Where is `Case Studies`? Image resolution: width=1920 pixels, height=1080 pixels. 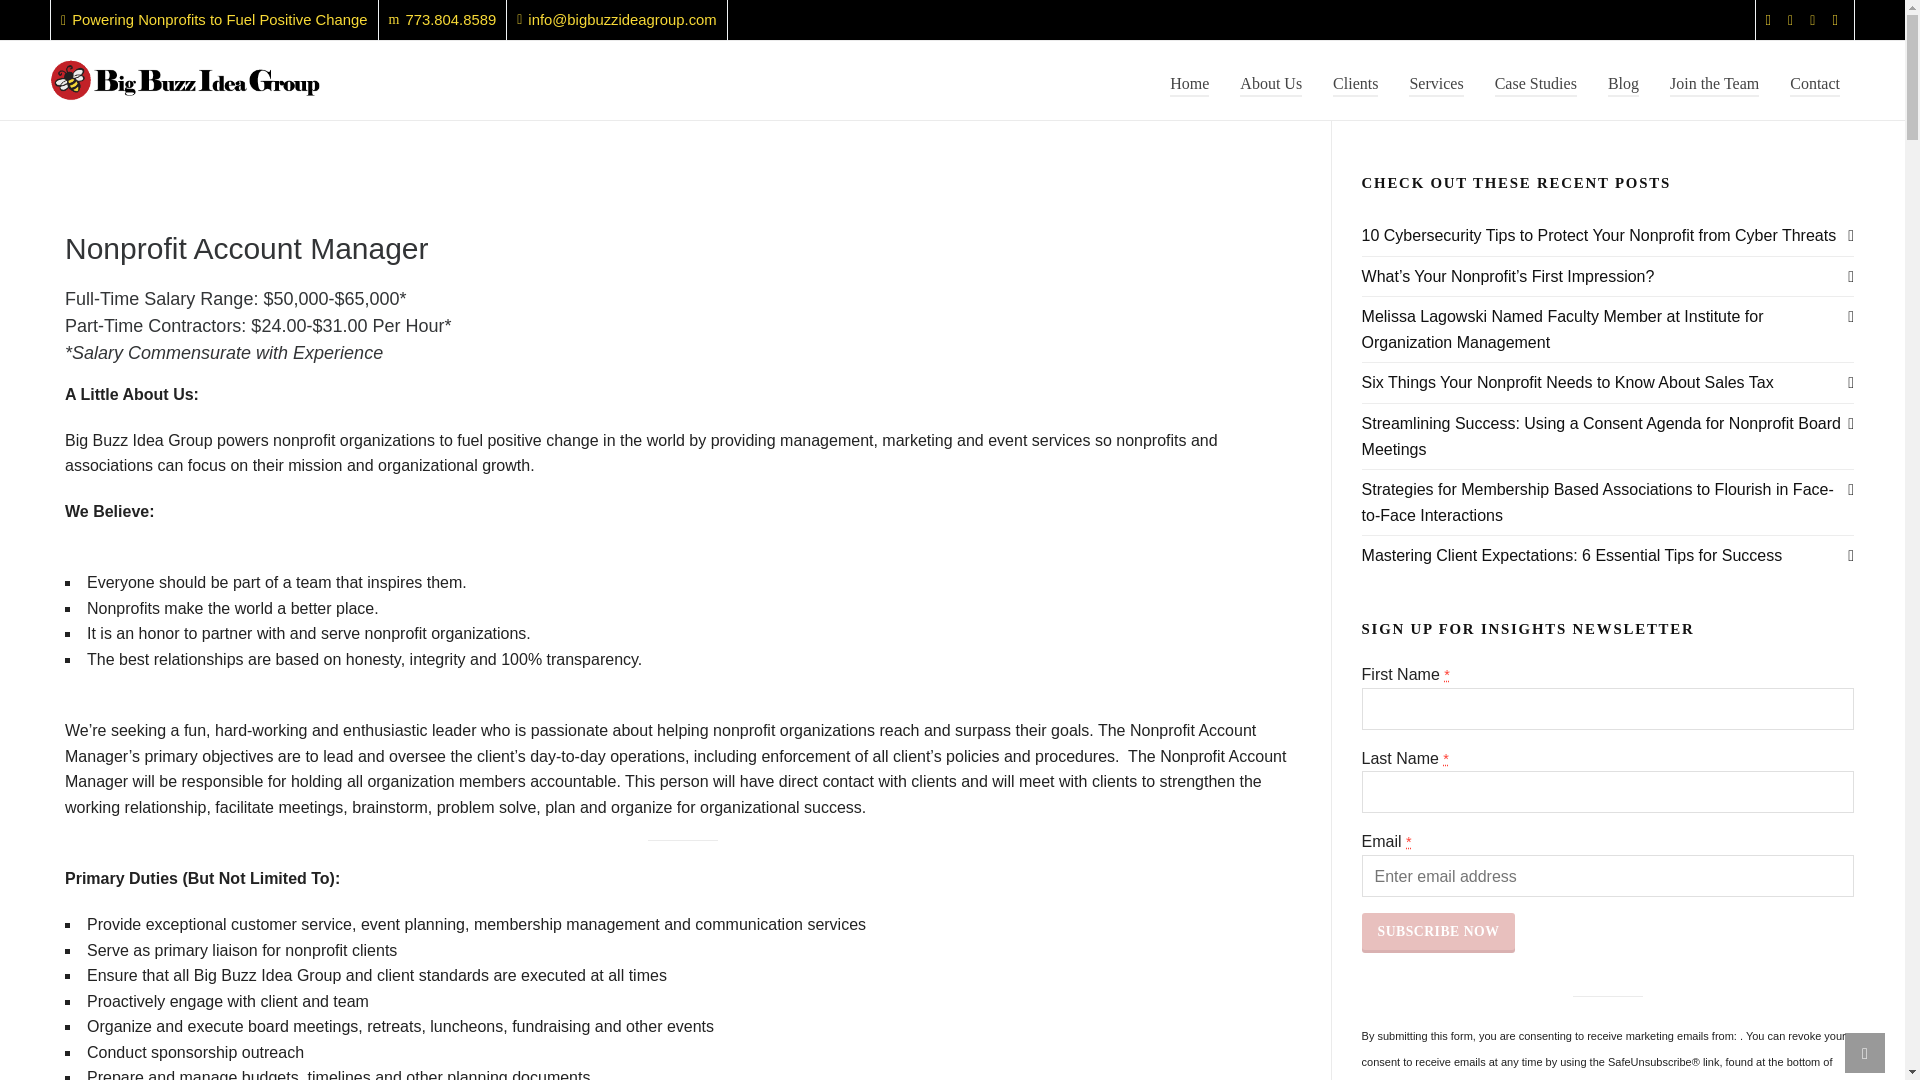
Case Studies is located at coordinates (1536, 80).